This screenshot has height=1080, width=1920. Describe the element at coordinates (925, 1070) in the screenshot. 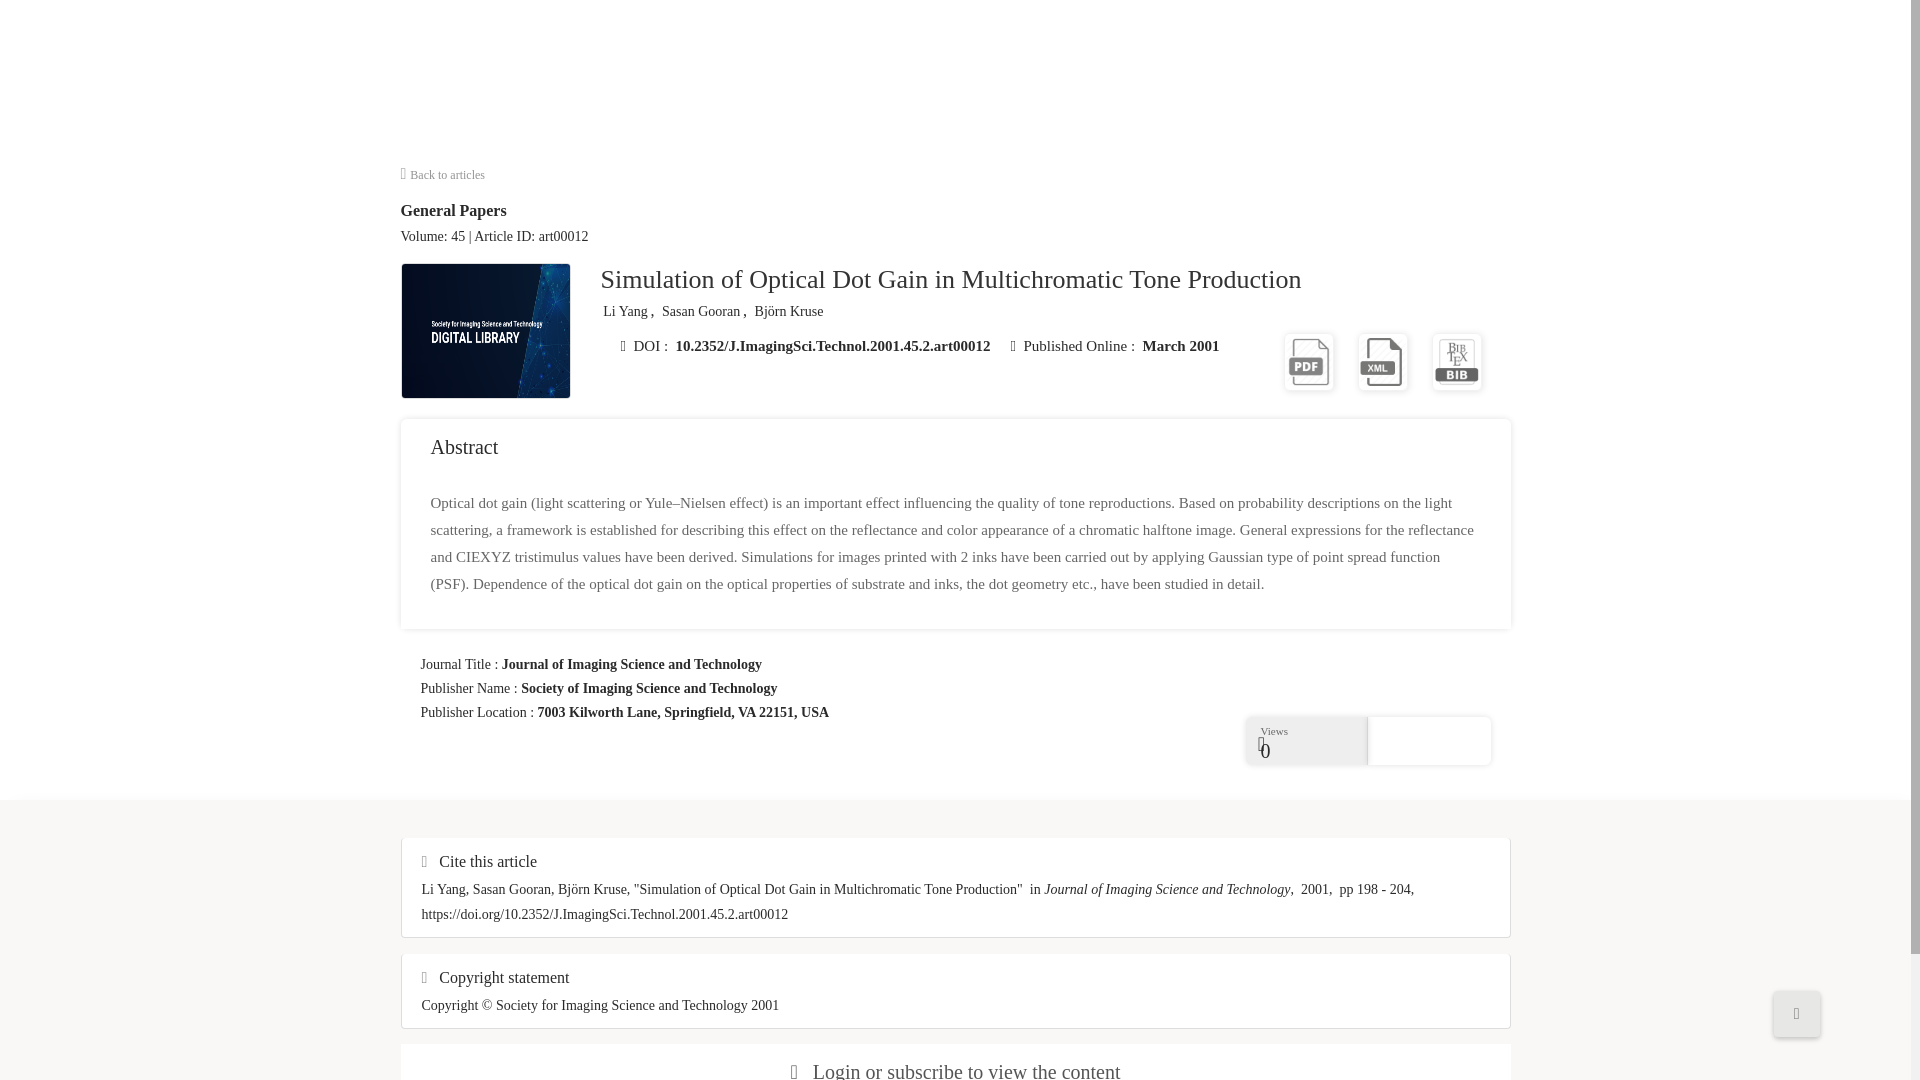

I see `subscribe` at that location.